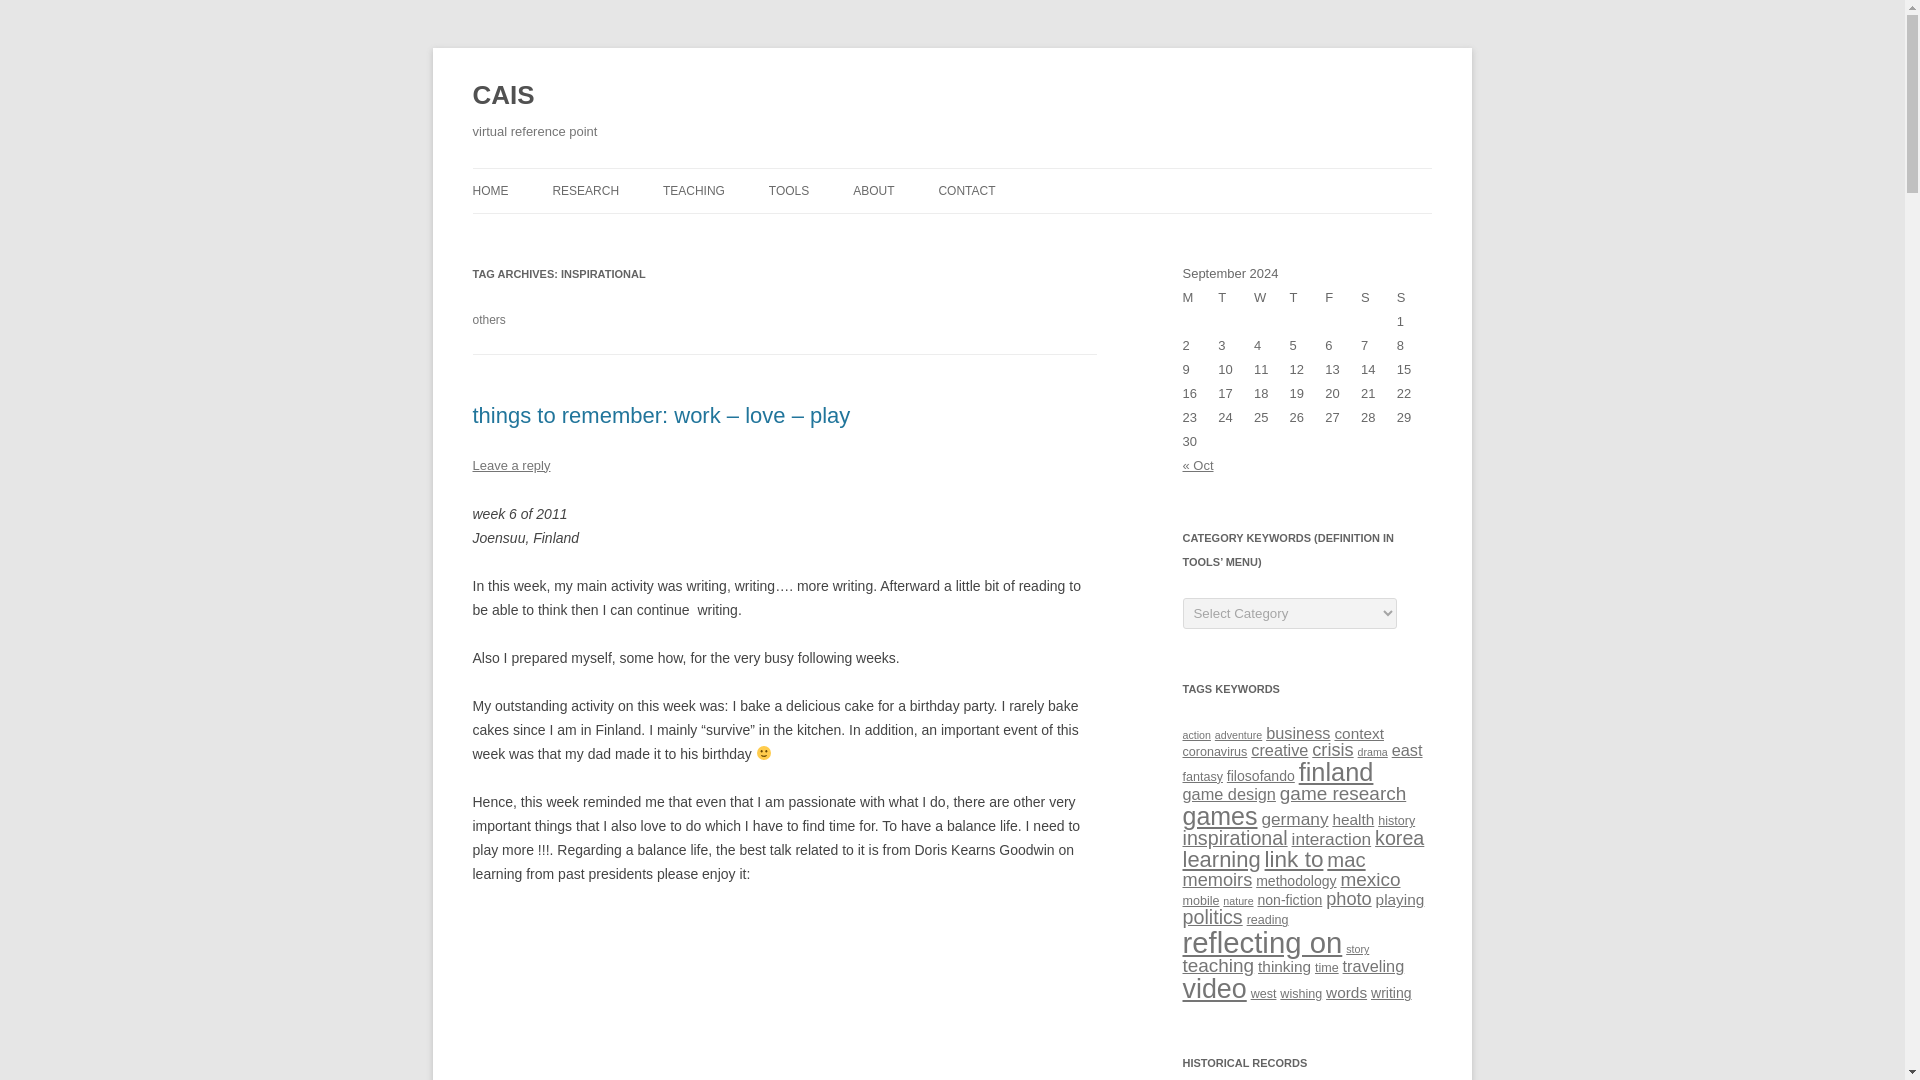  What do you see at coordinates (652, 232) in the screenshot?
I see `HCG` at bounding box center [652, 232].